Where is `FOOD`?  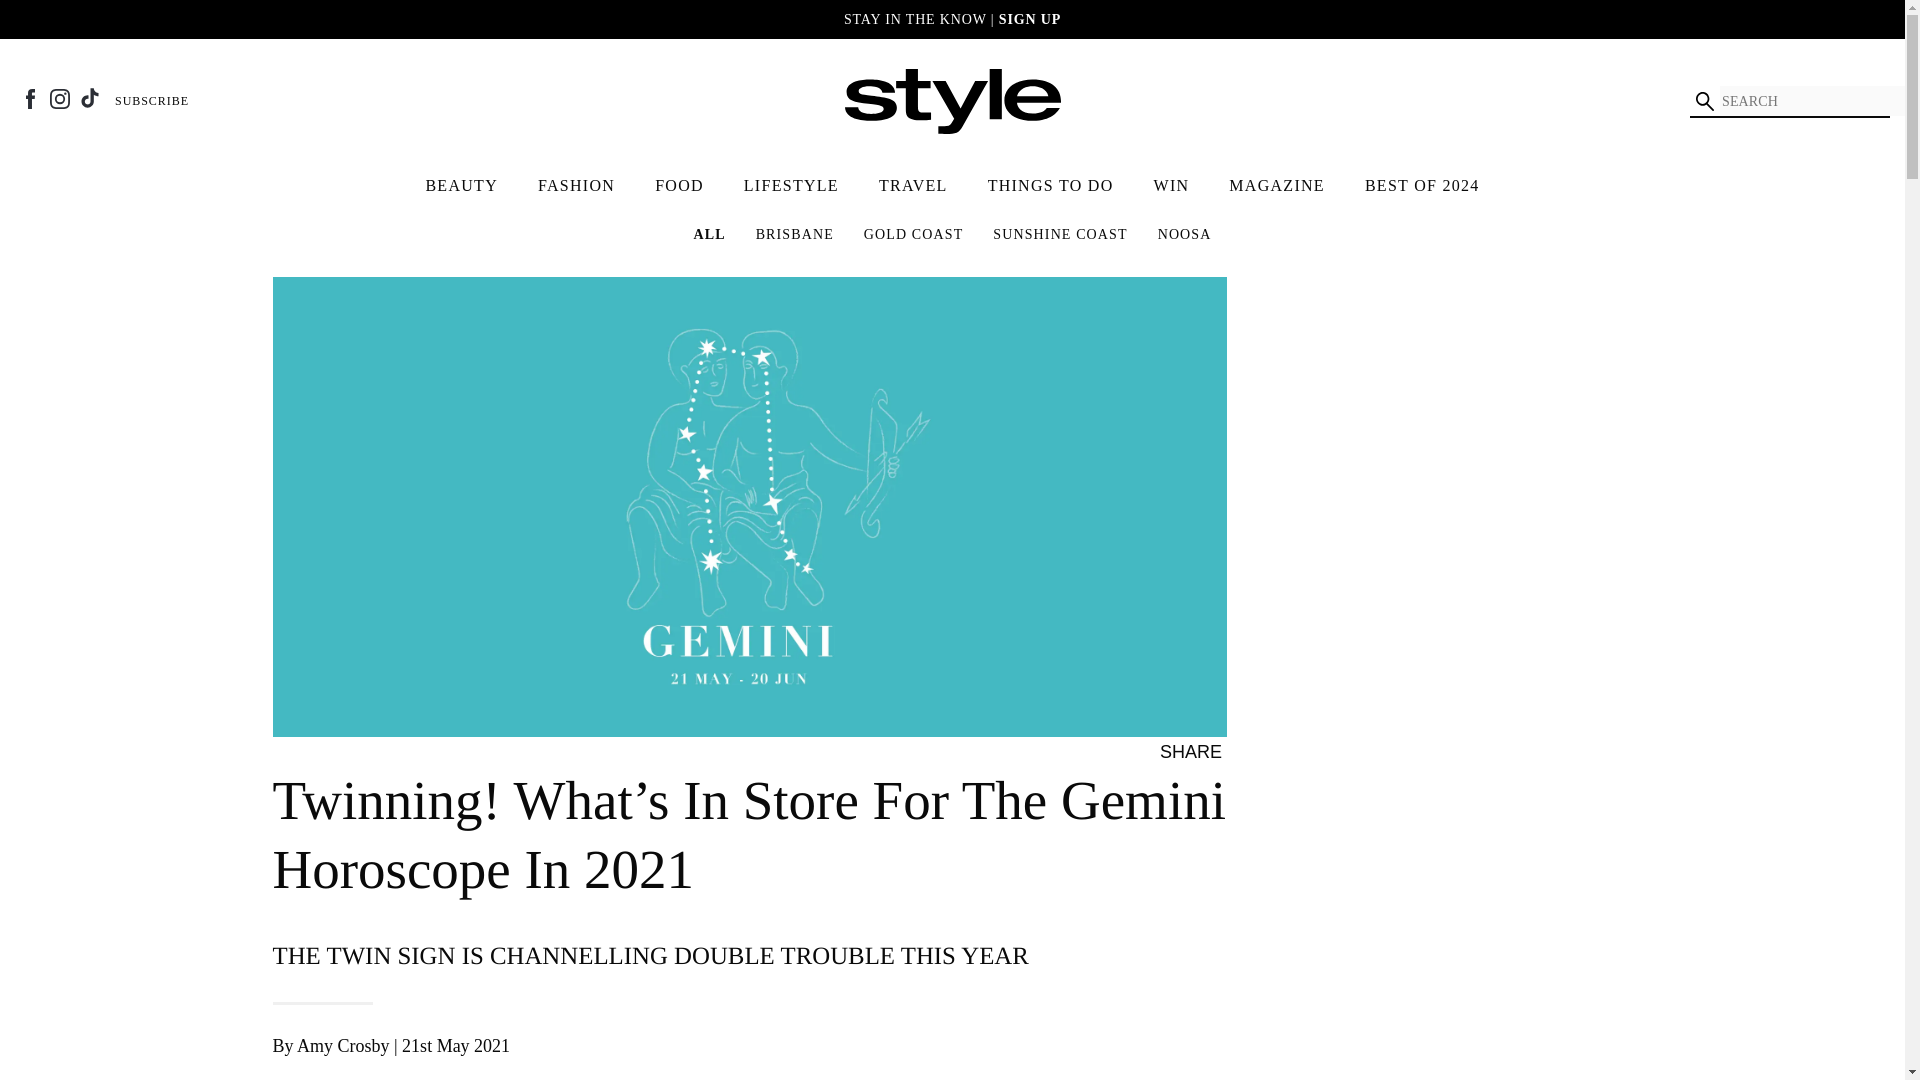 FOOD is located at coordinates (680, 186).